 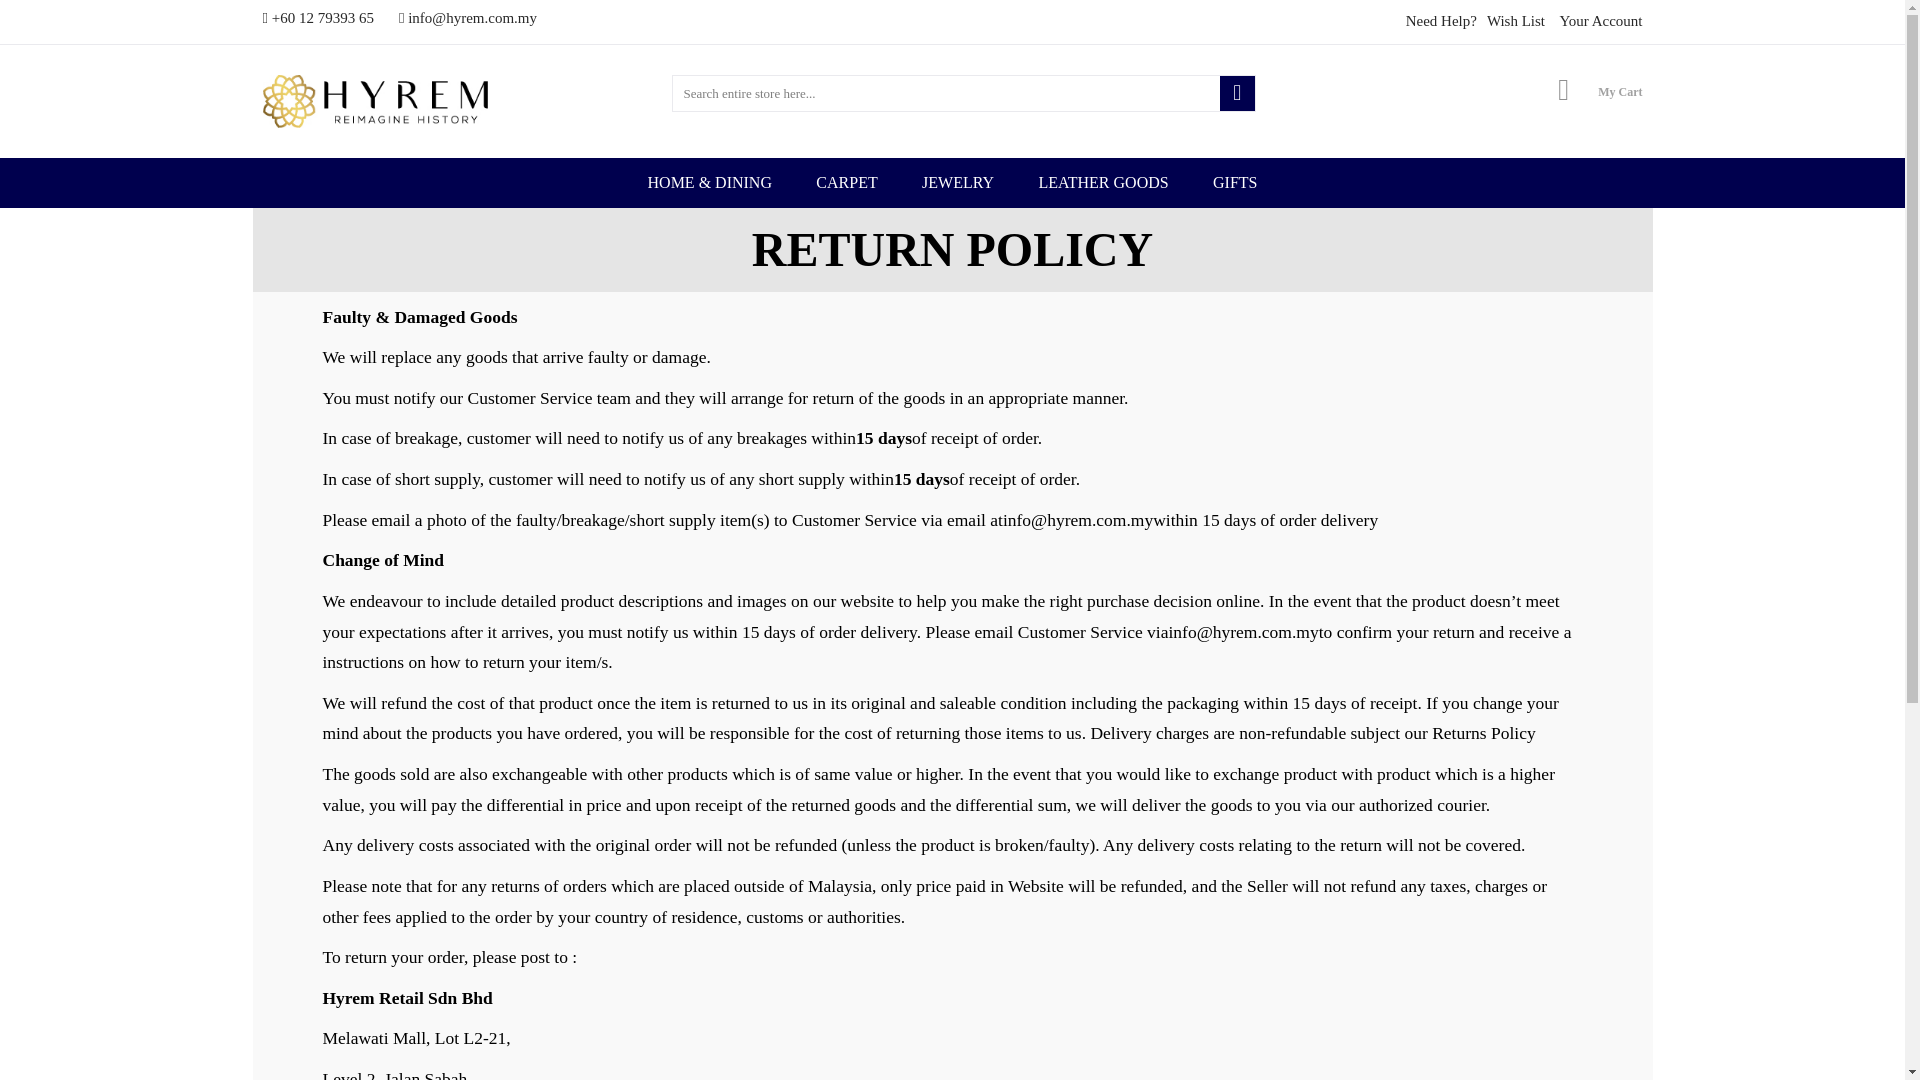 What do you see at coordinates (1237, 93) in the screenshot?
I see `SEARCH` at bounding box center [1237, 93].